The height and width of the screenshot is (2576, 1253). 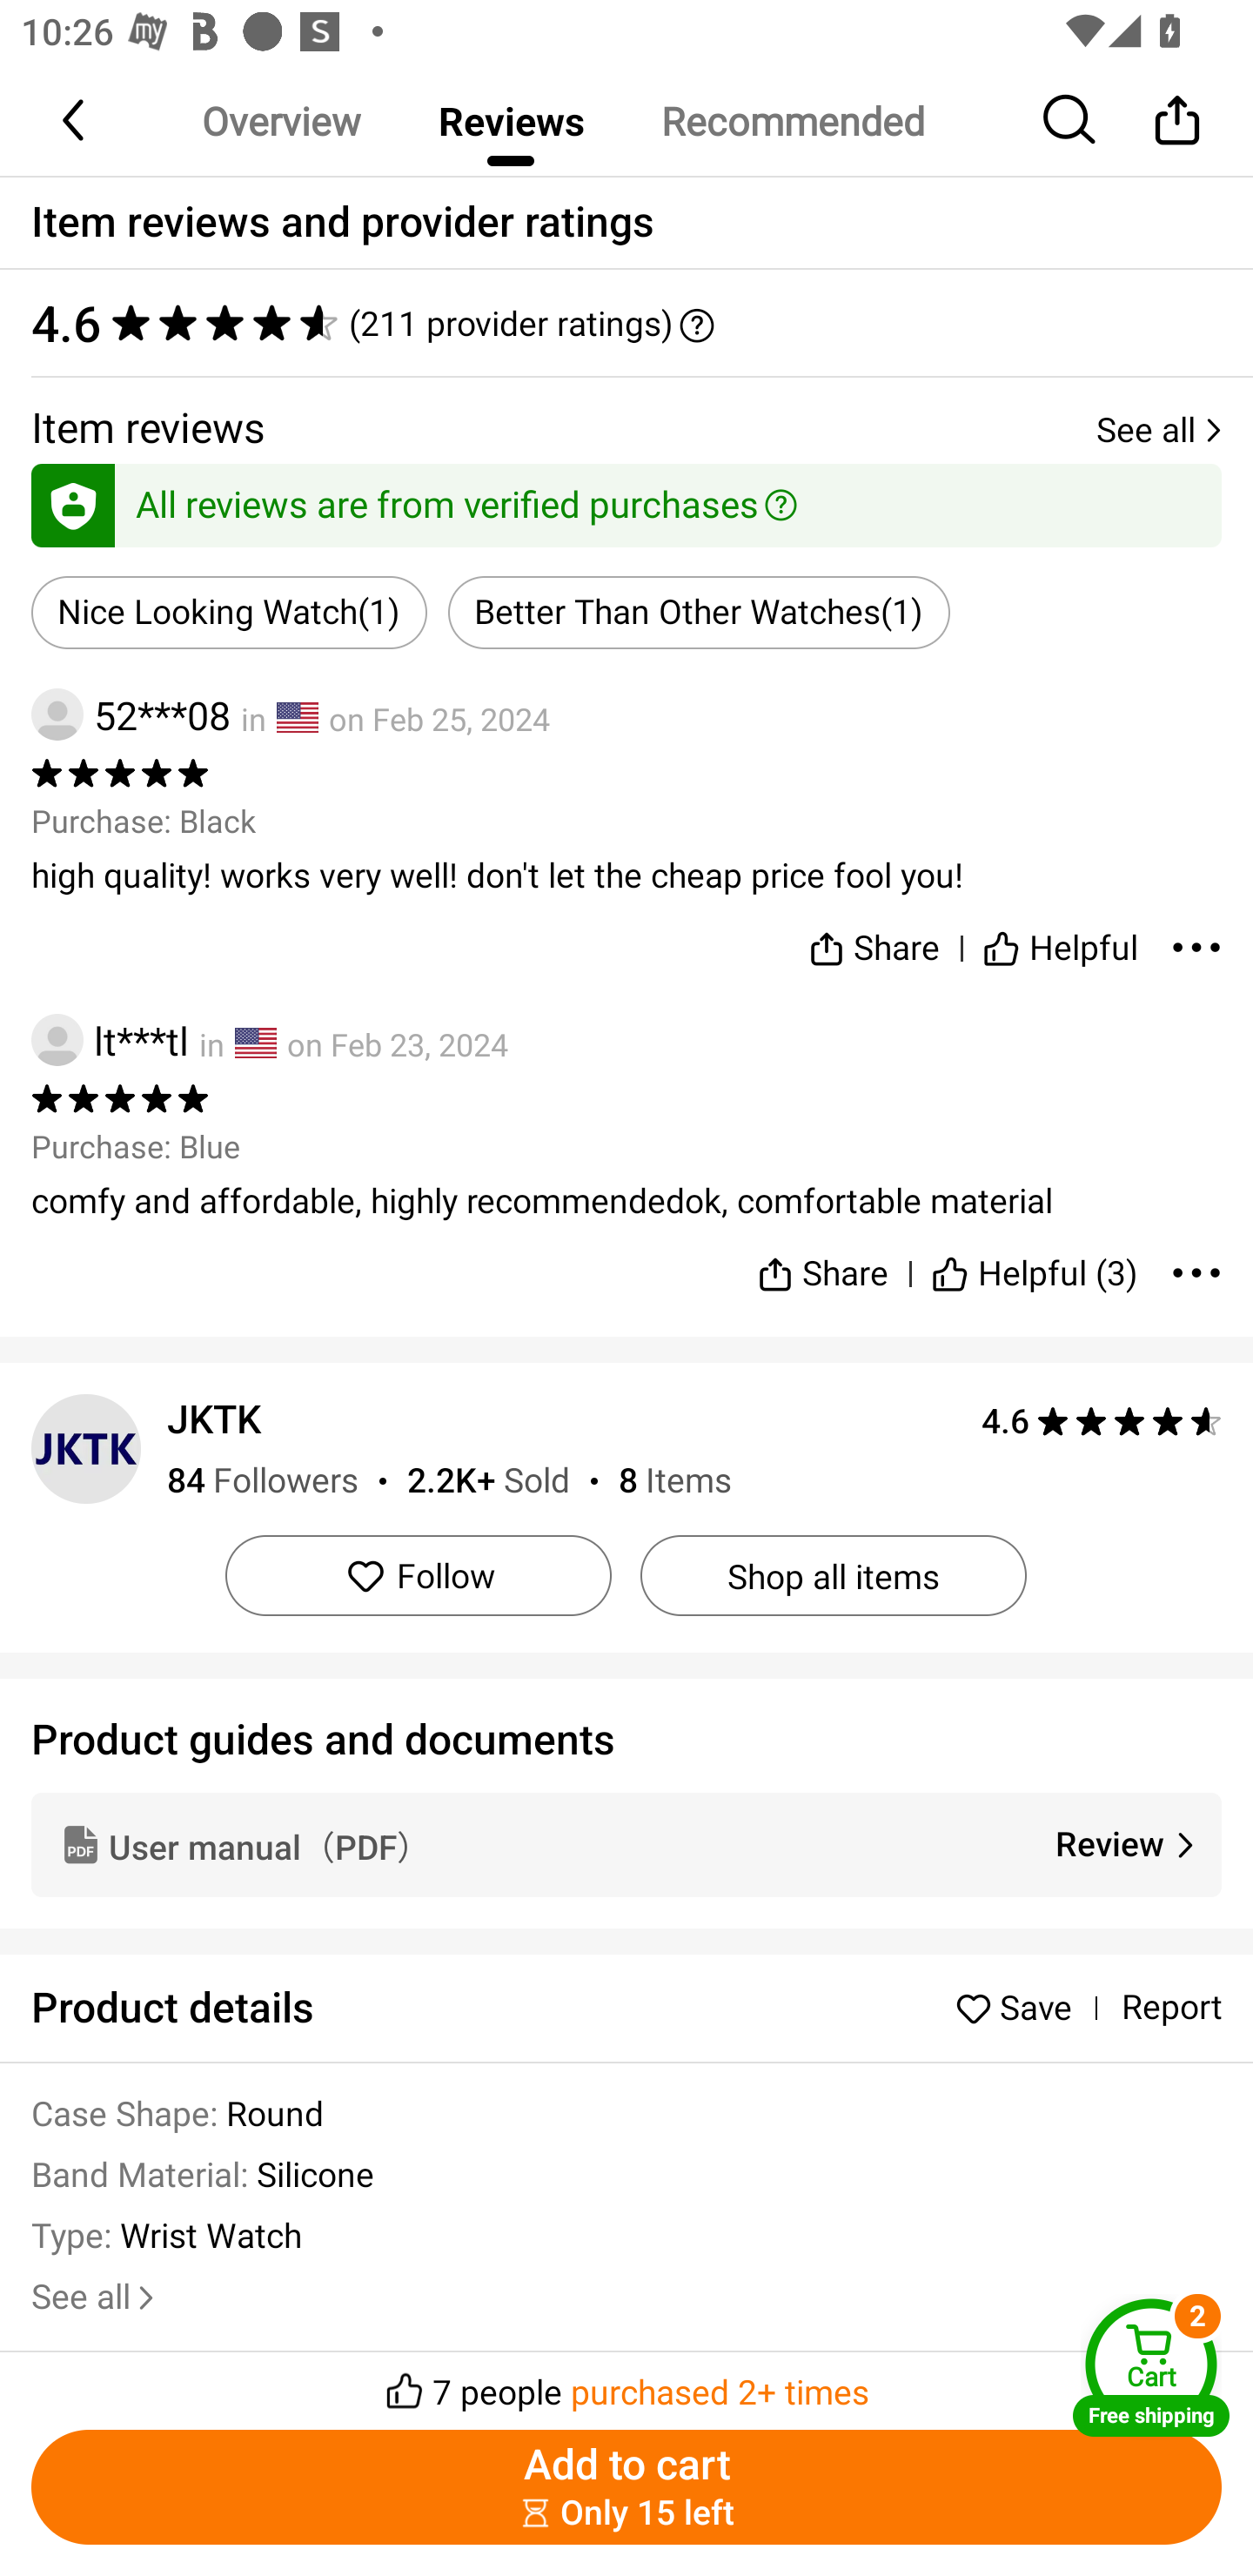 What do you see at coordinates (1176, 119) in the screenshot?
I see `Share` at bounding box center [1176, 119].